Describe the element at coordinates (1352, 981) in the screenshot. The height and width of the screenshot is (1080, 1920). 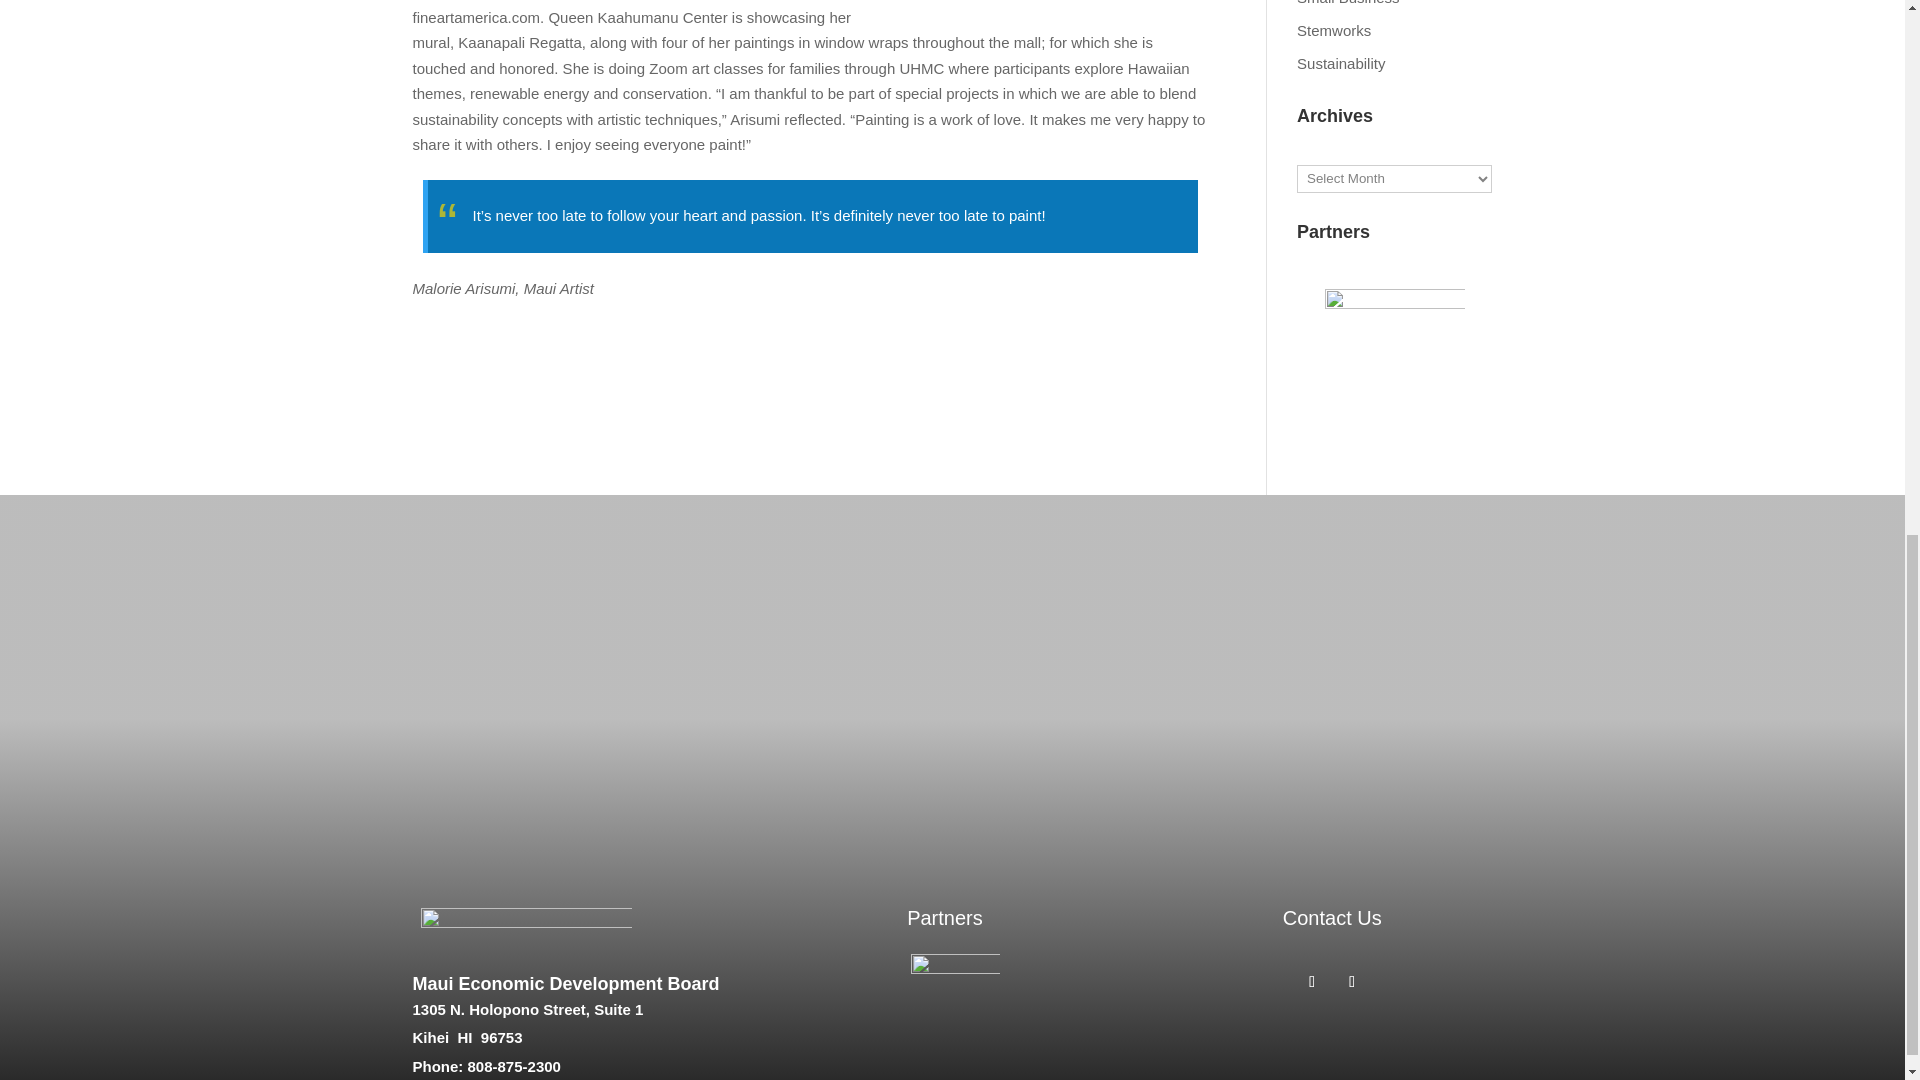
I see `Follow on X` at that location.